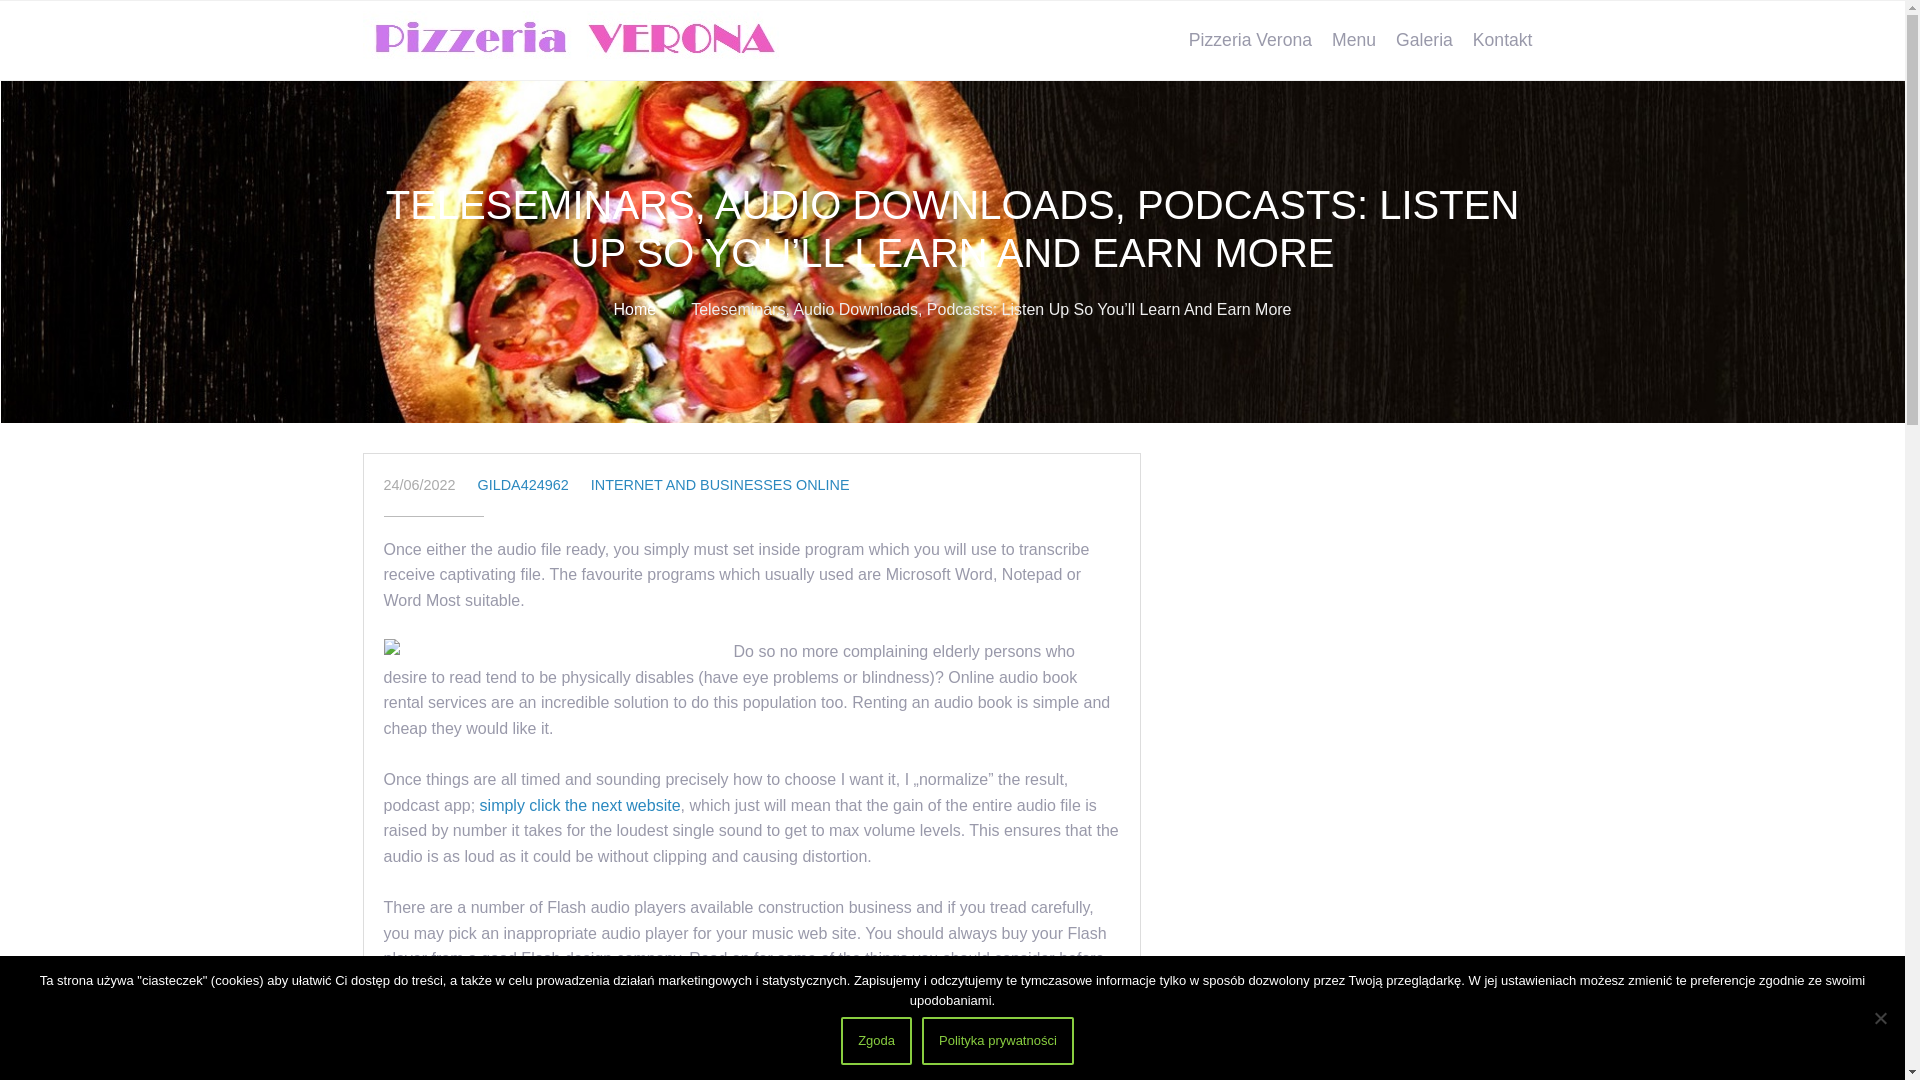 Image resolution: width=1920 pixels, height=1080 pixels. I want to click on dive located, so click(804, 1062).